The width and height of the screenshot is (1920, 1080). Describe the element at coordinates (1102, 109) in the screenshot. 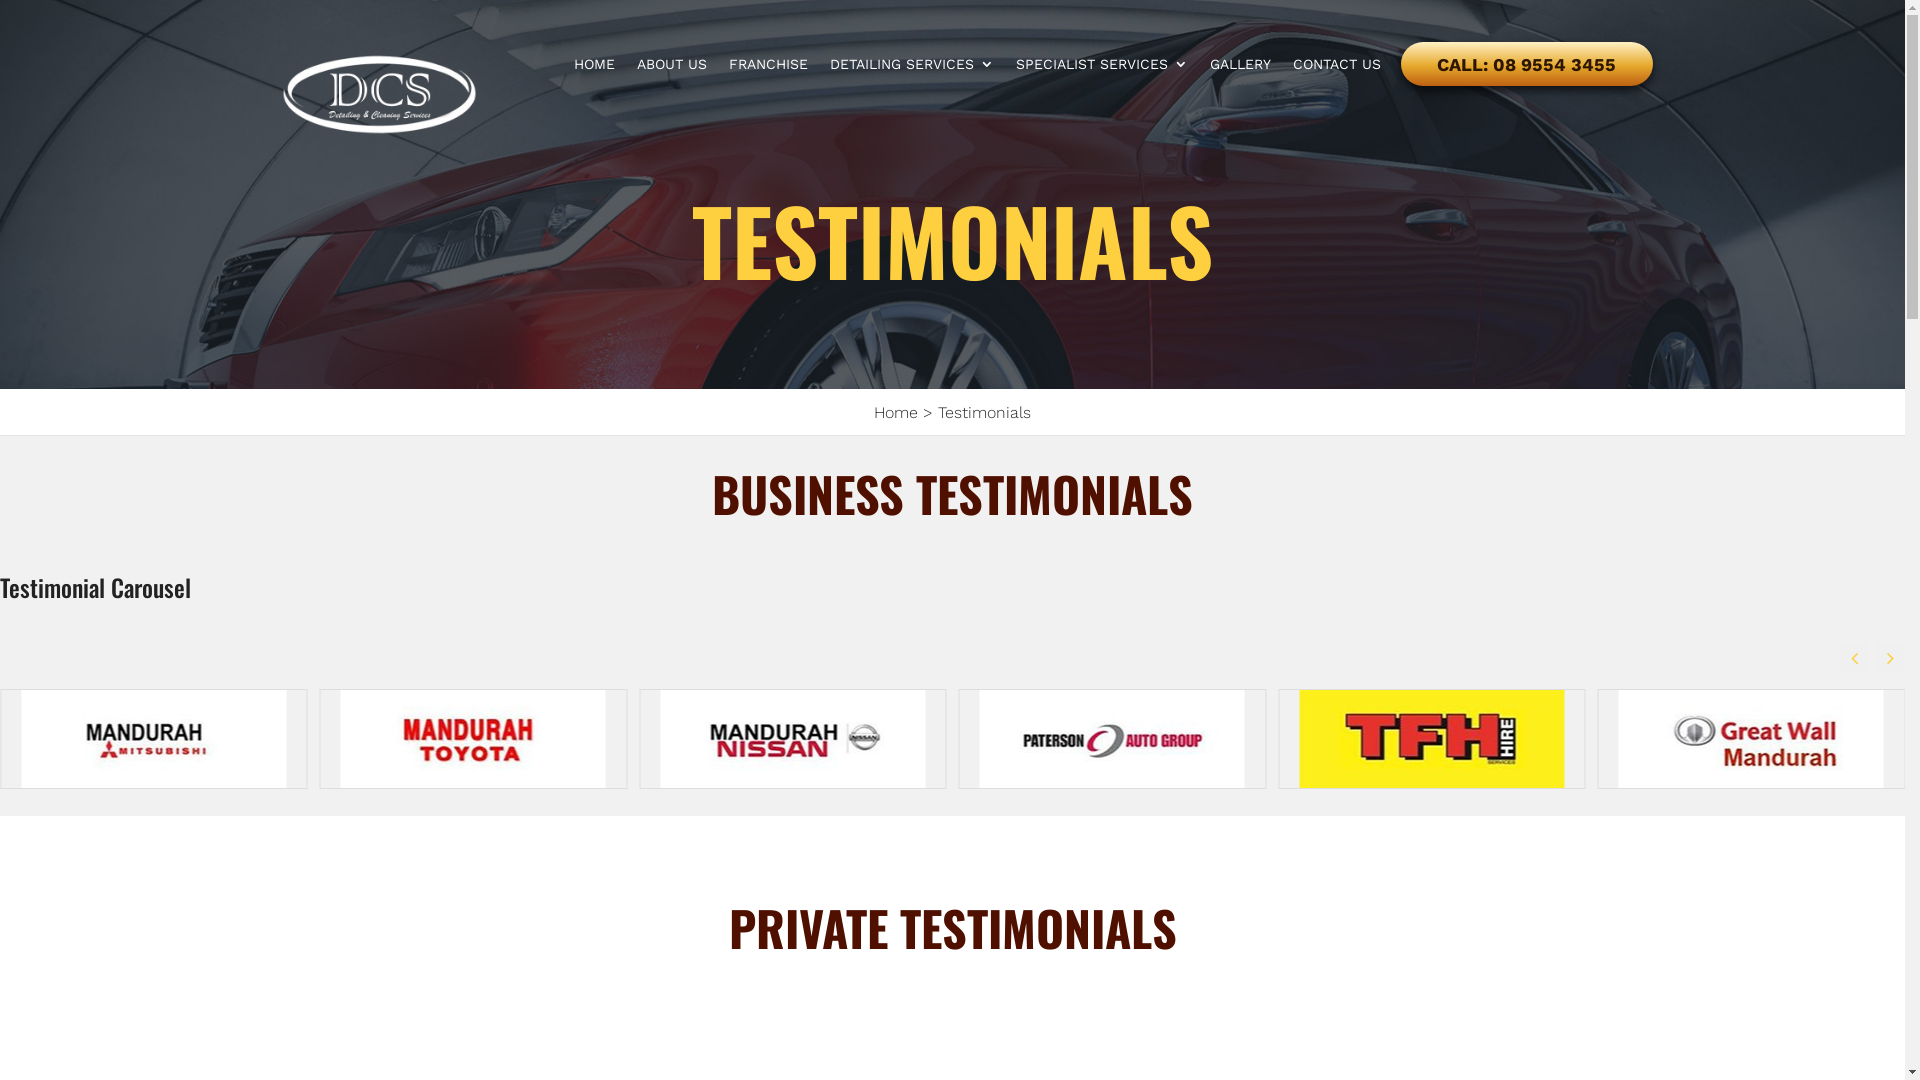

I see `SPECIALIST SERVICES` at that location.